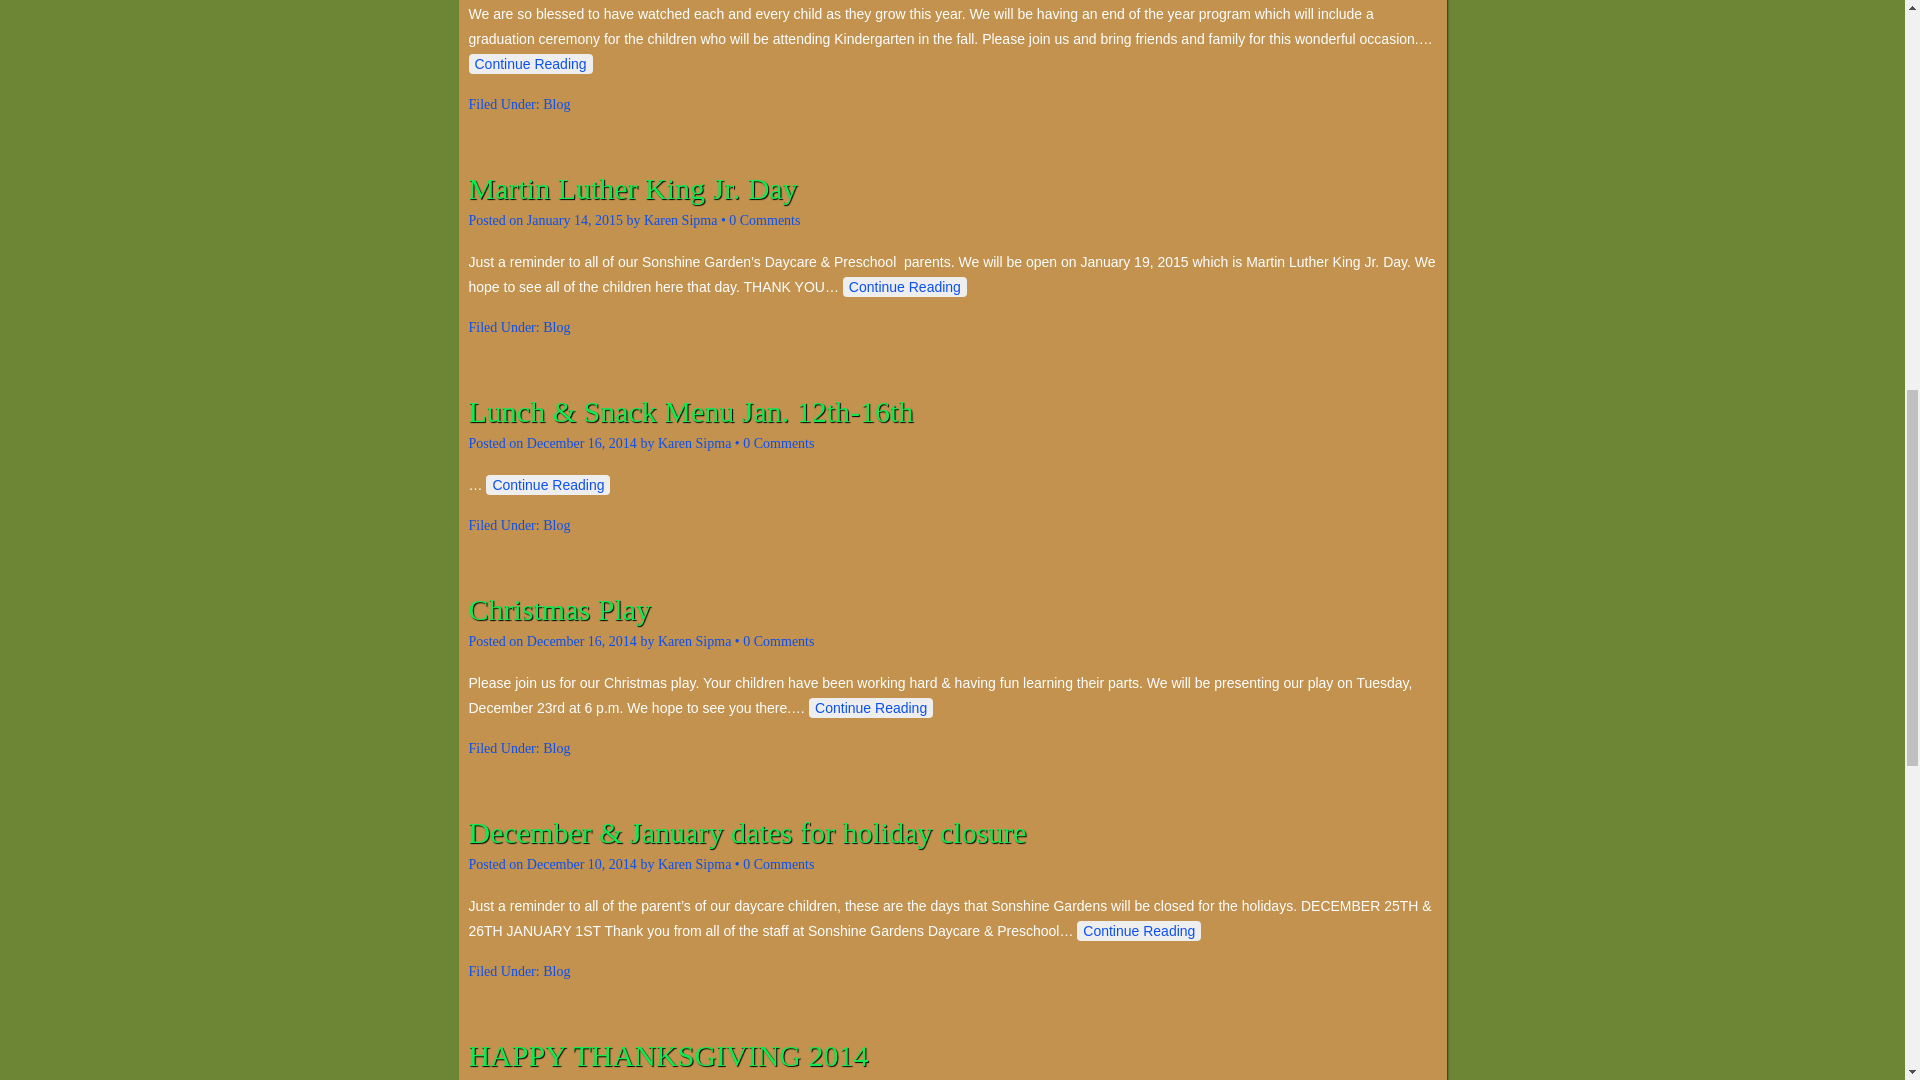 The width and height of the screenshot is (1920, 1080). What do you see at coordinates (556, 326) in the screenshot?
I see `Blog` at bounding box center [556, 326].